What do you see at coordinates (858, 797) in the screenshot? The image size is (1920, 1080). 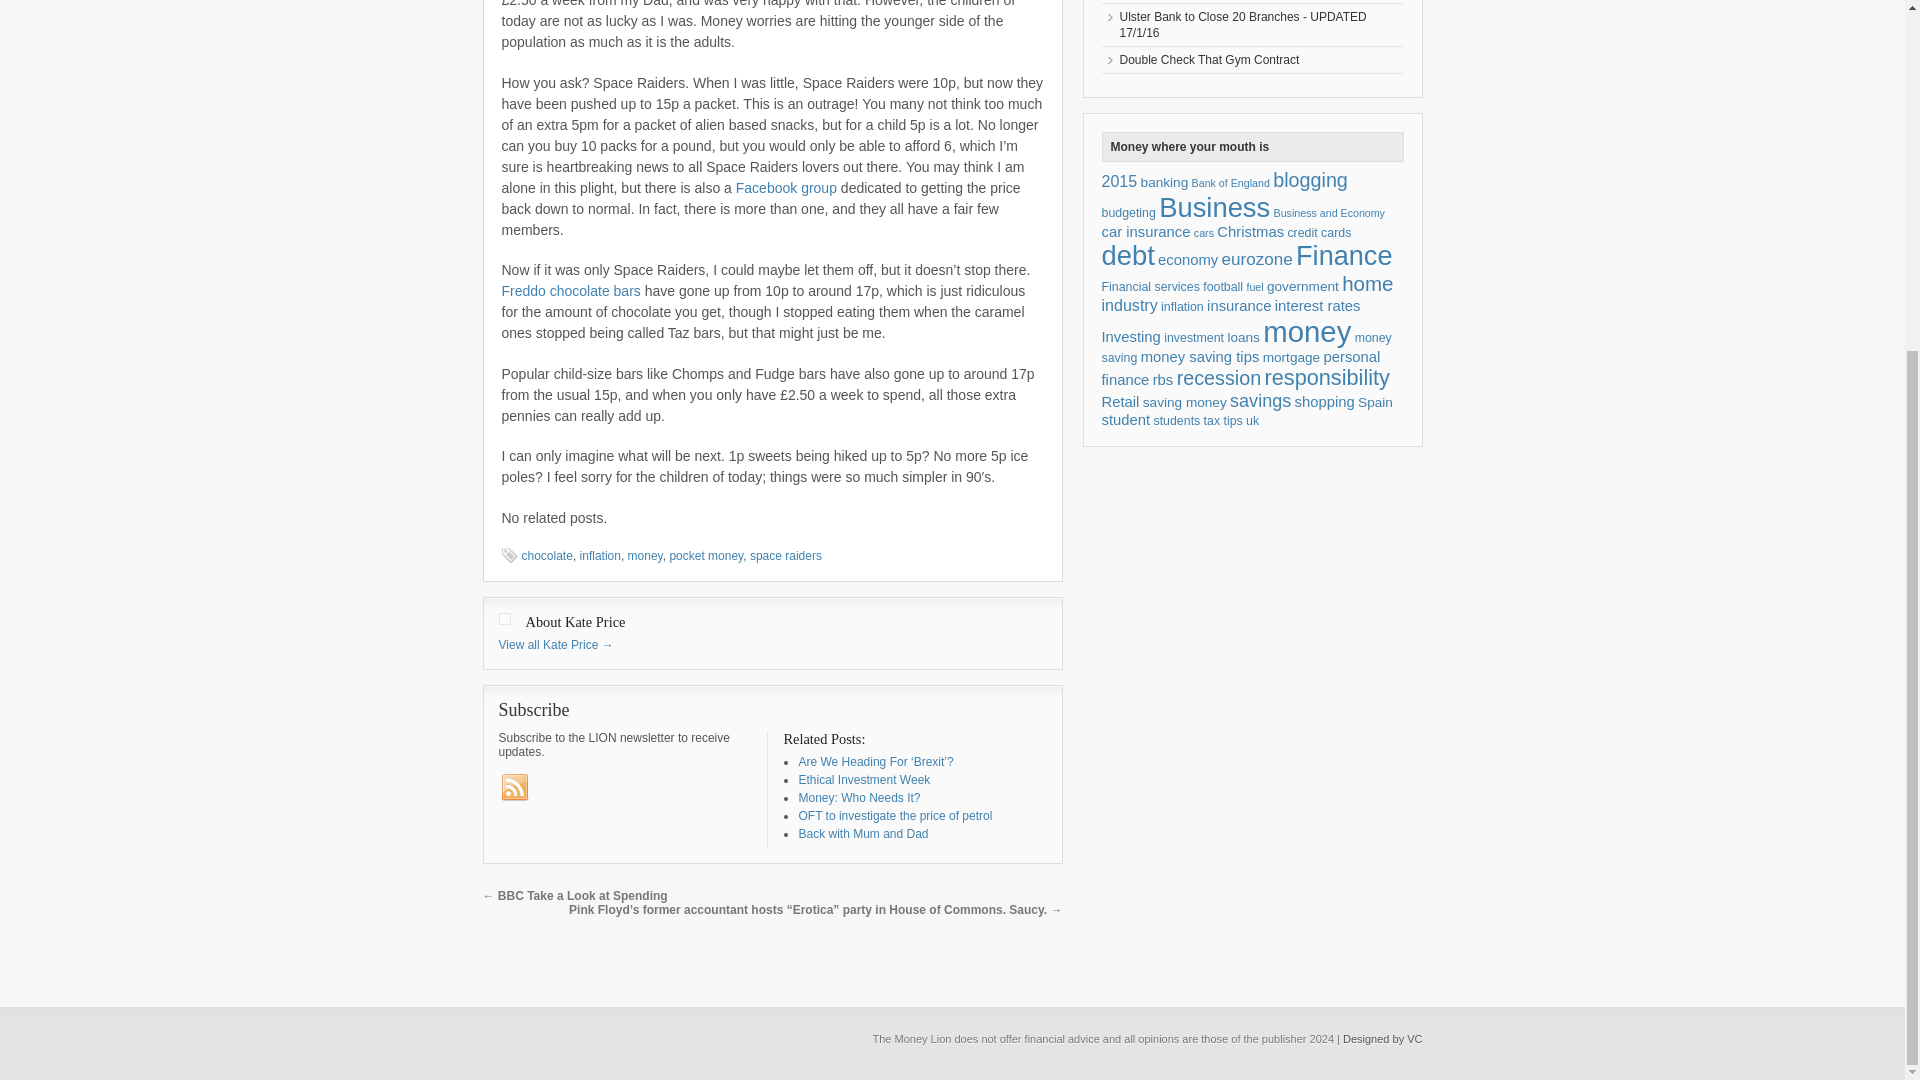 I see `Money: Who Needs It?` at bounding box center [858, 797].